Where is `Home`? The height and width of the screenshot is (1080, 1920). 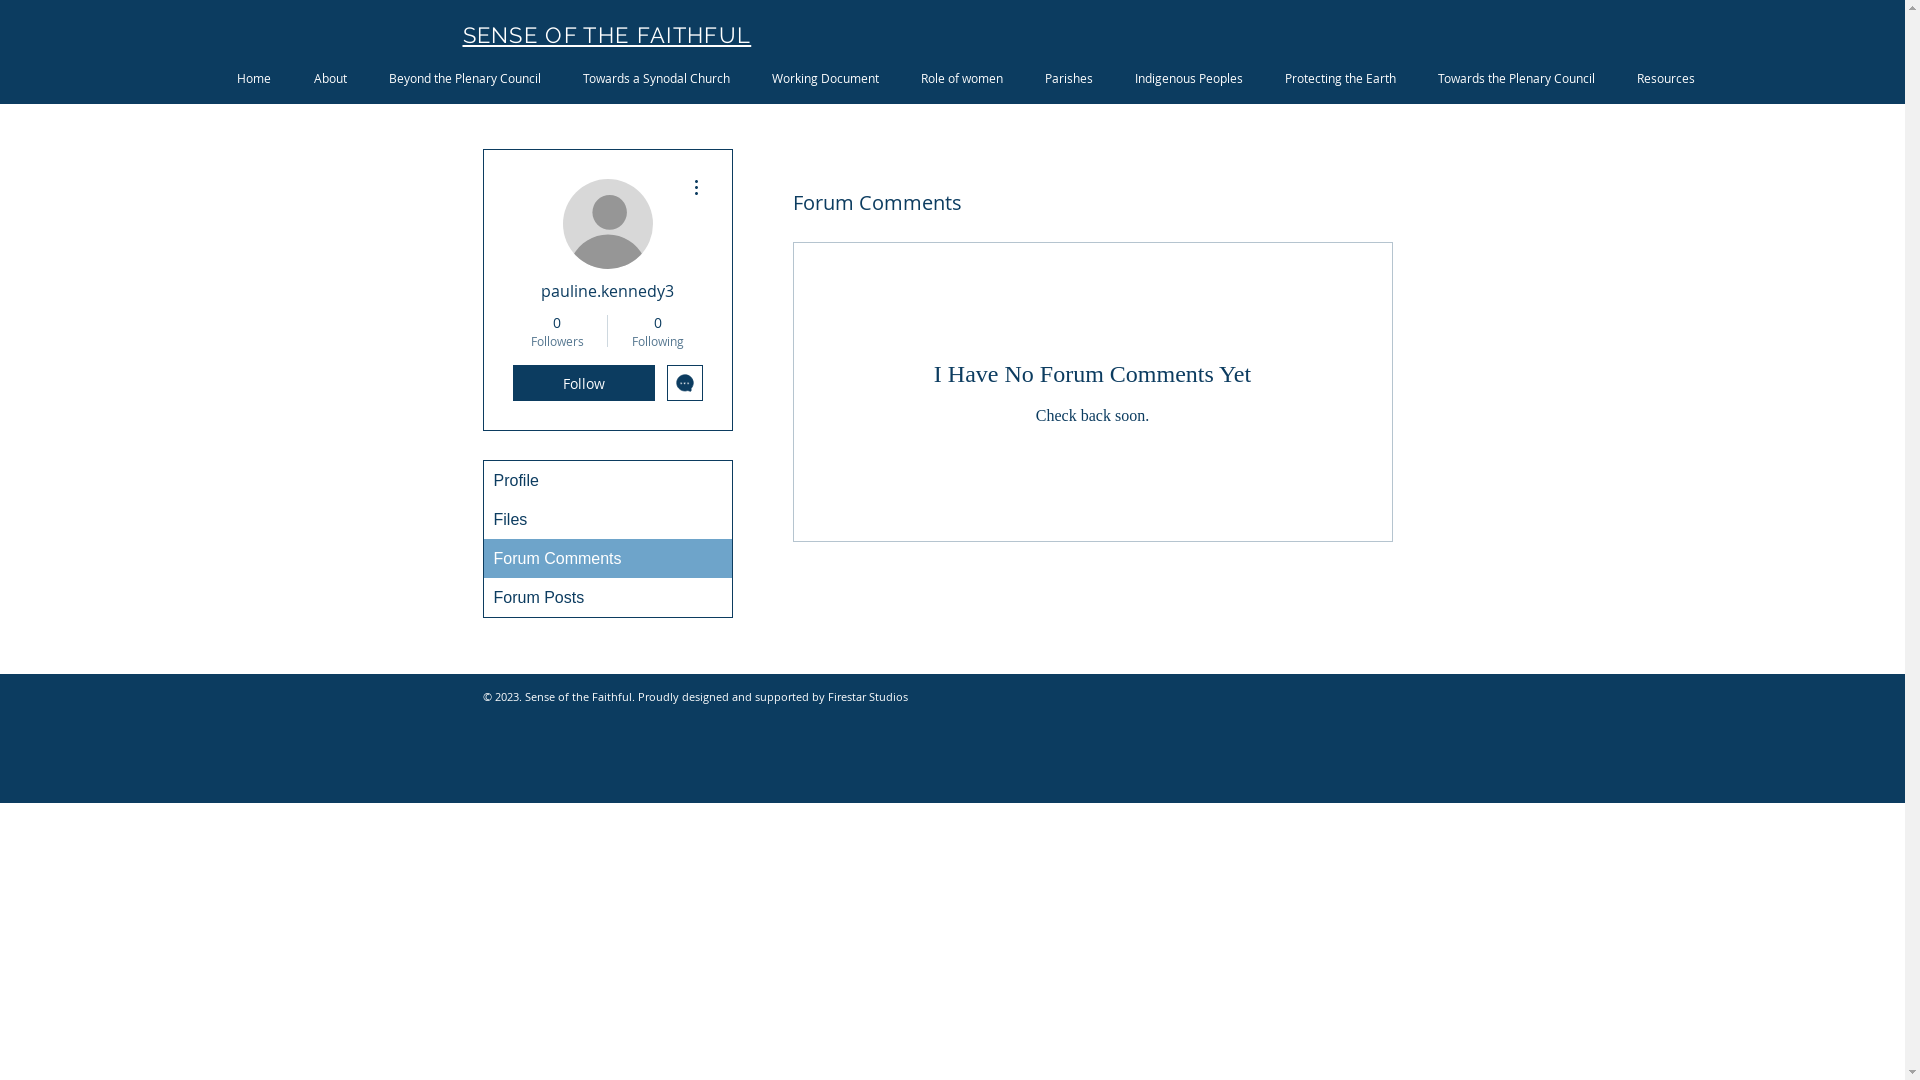 Home is located at coordinates (254, 78).